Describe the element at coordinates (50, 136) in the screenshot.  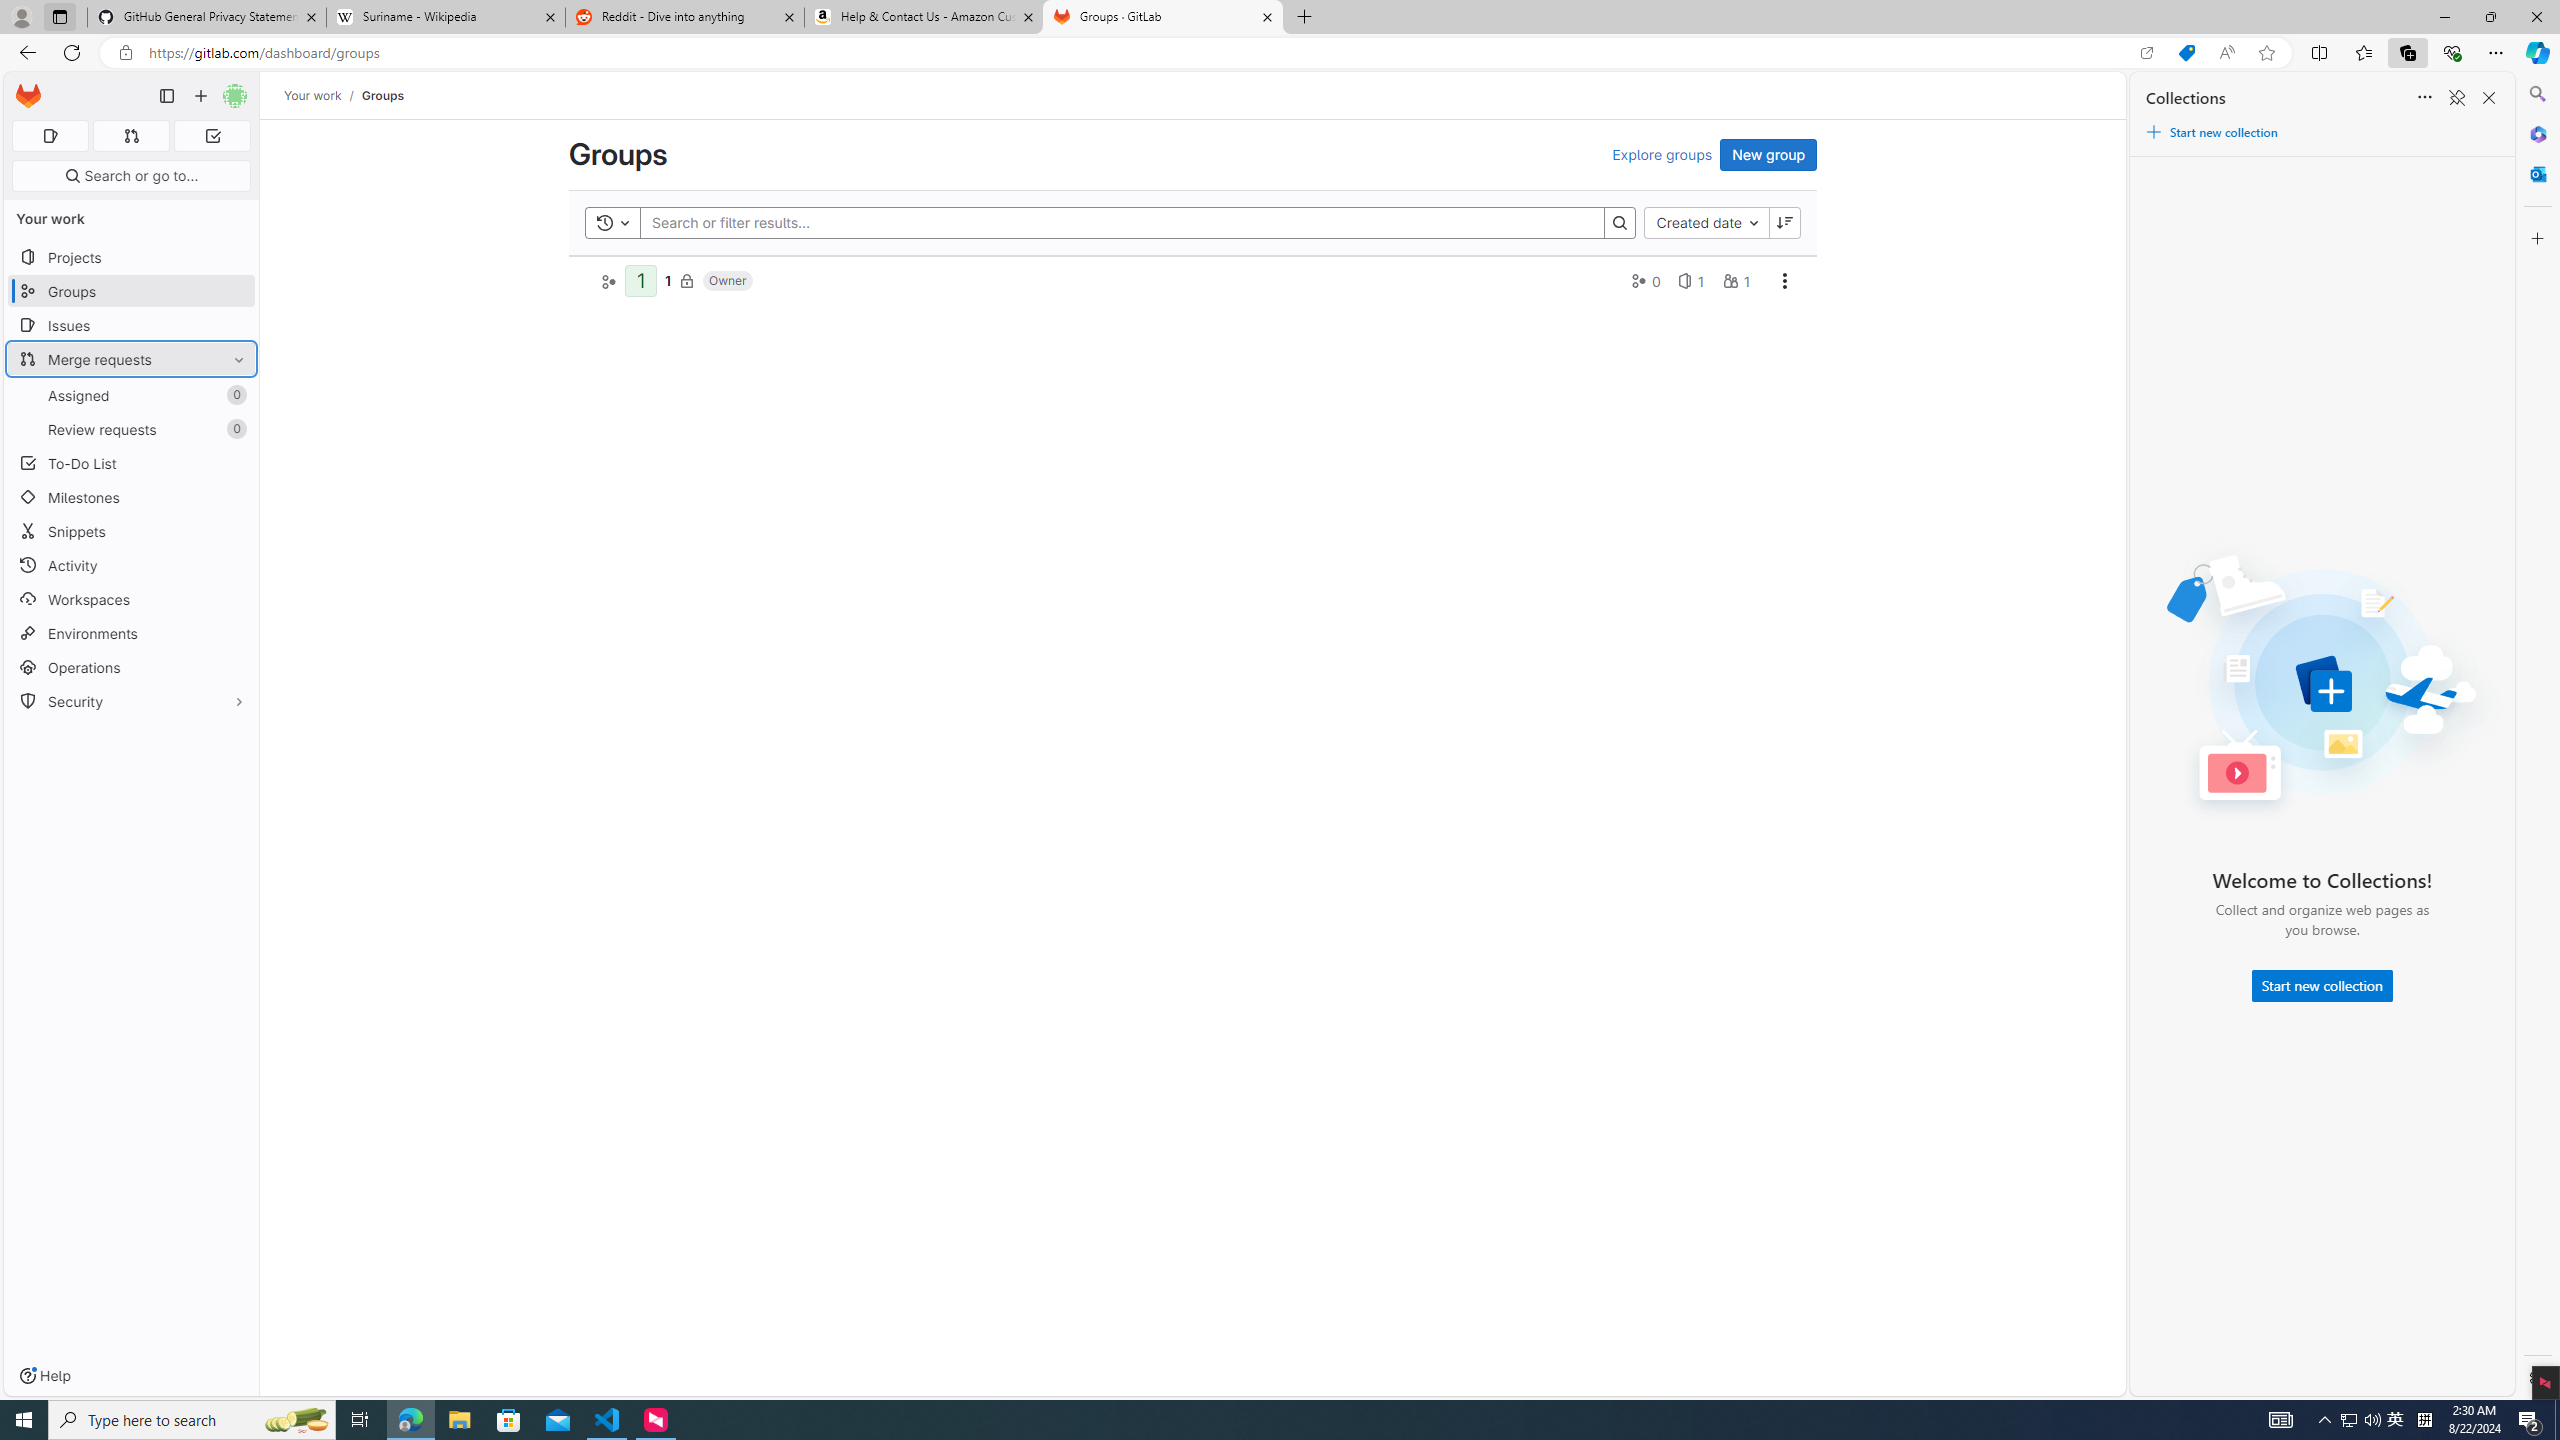
I see `Assigned issues 0` at that location.